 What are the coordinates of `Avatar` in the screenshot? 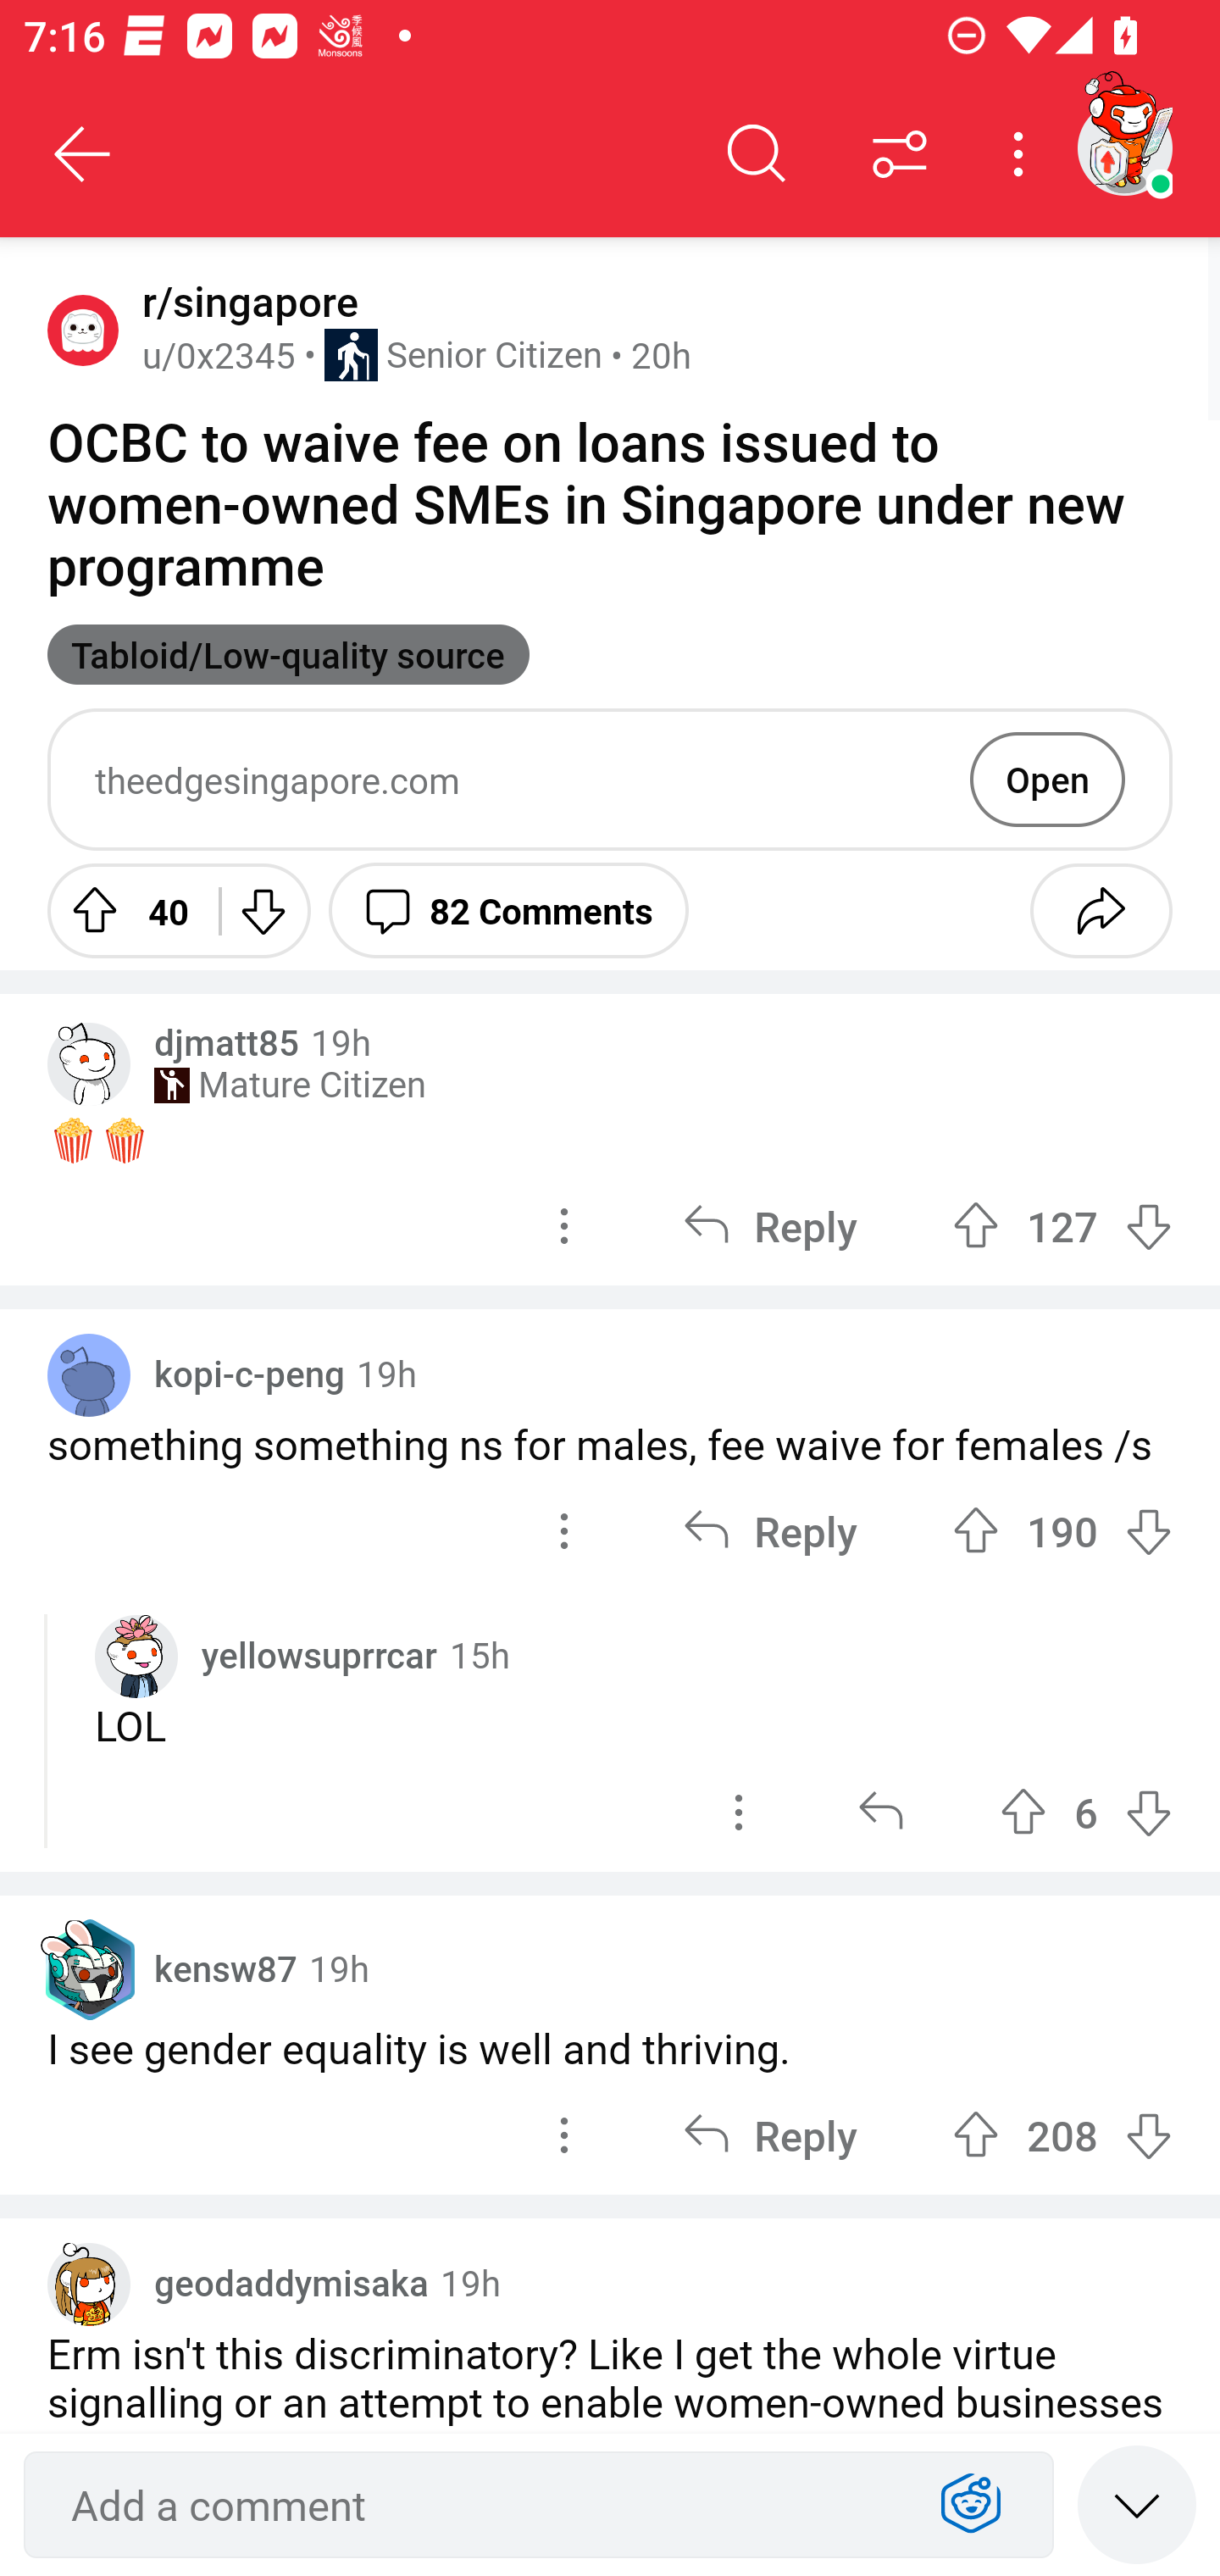 It's located at (83, 329).